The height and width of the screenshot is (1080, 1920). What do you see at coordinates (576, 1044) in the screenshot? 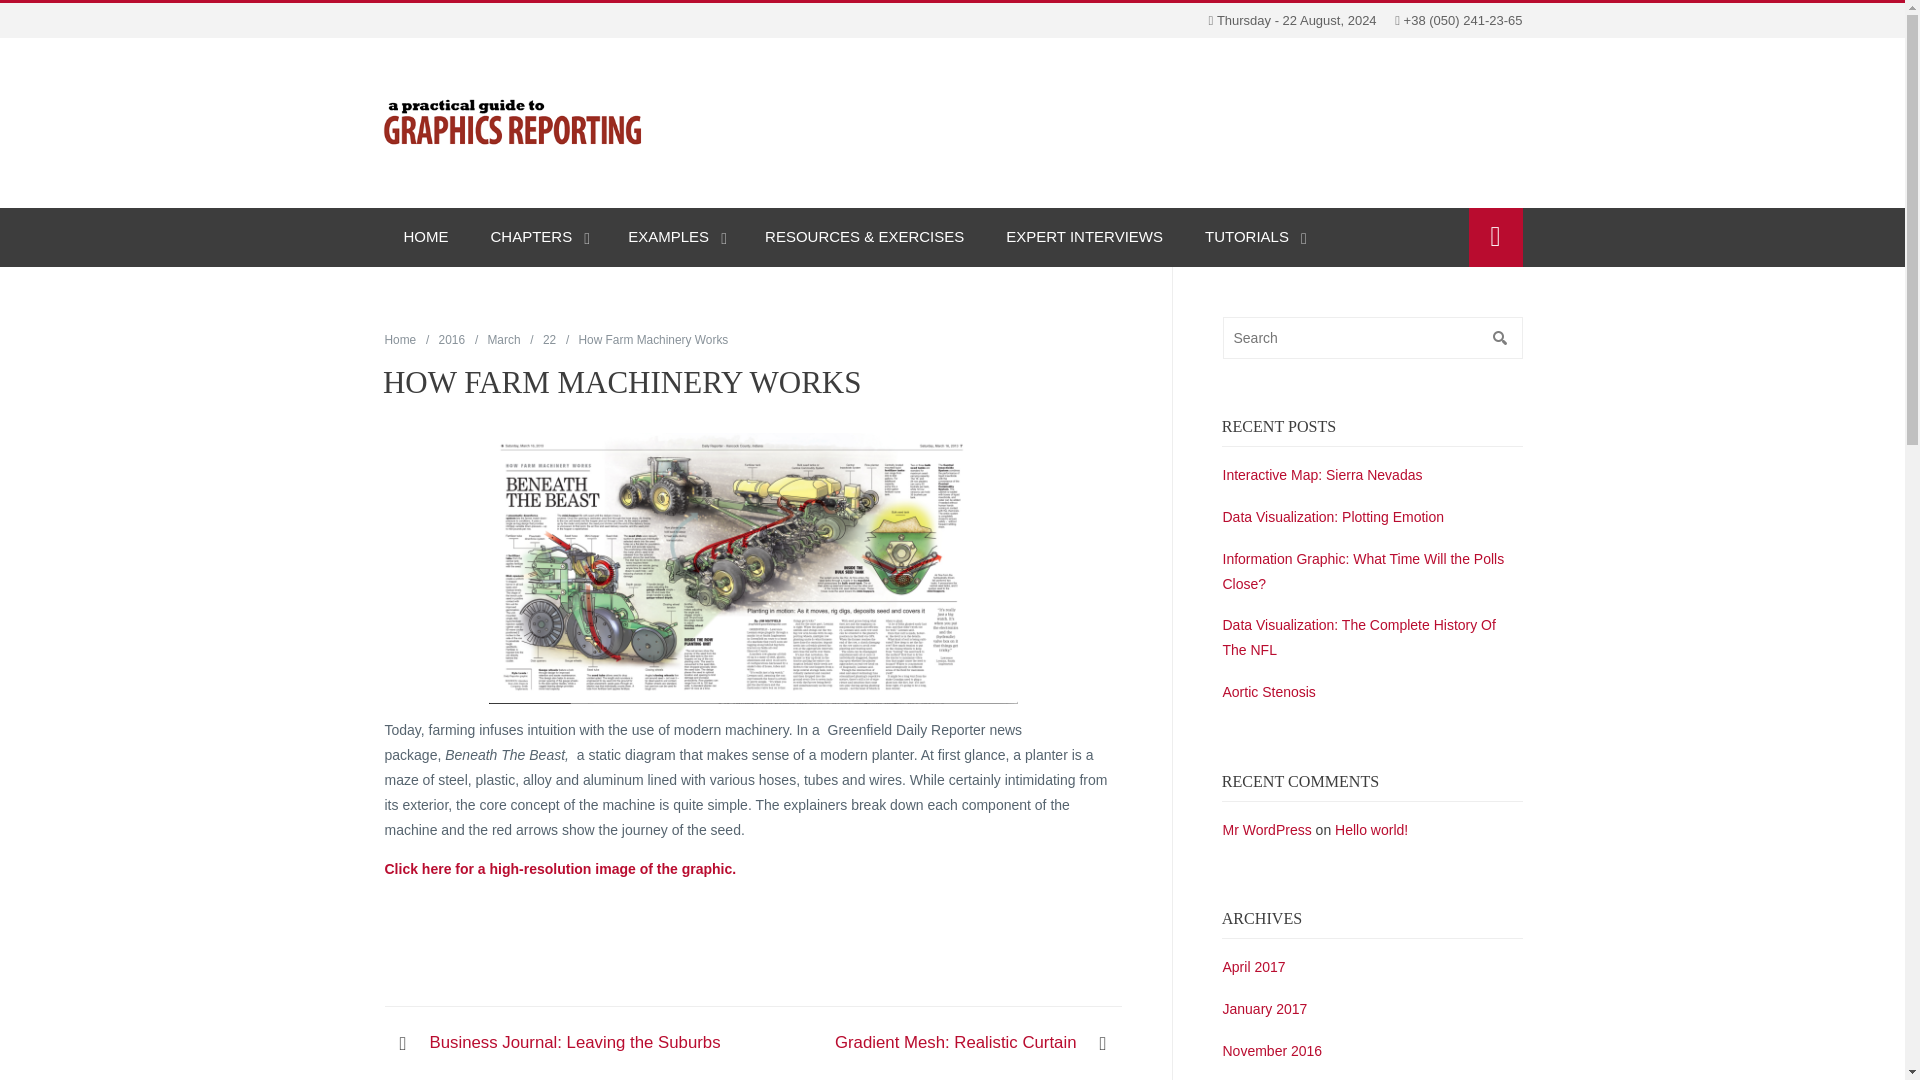
I see `Previous` at bounding box center [576, 1044].